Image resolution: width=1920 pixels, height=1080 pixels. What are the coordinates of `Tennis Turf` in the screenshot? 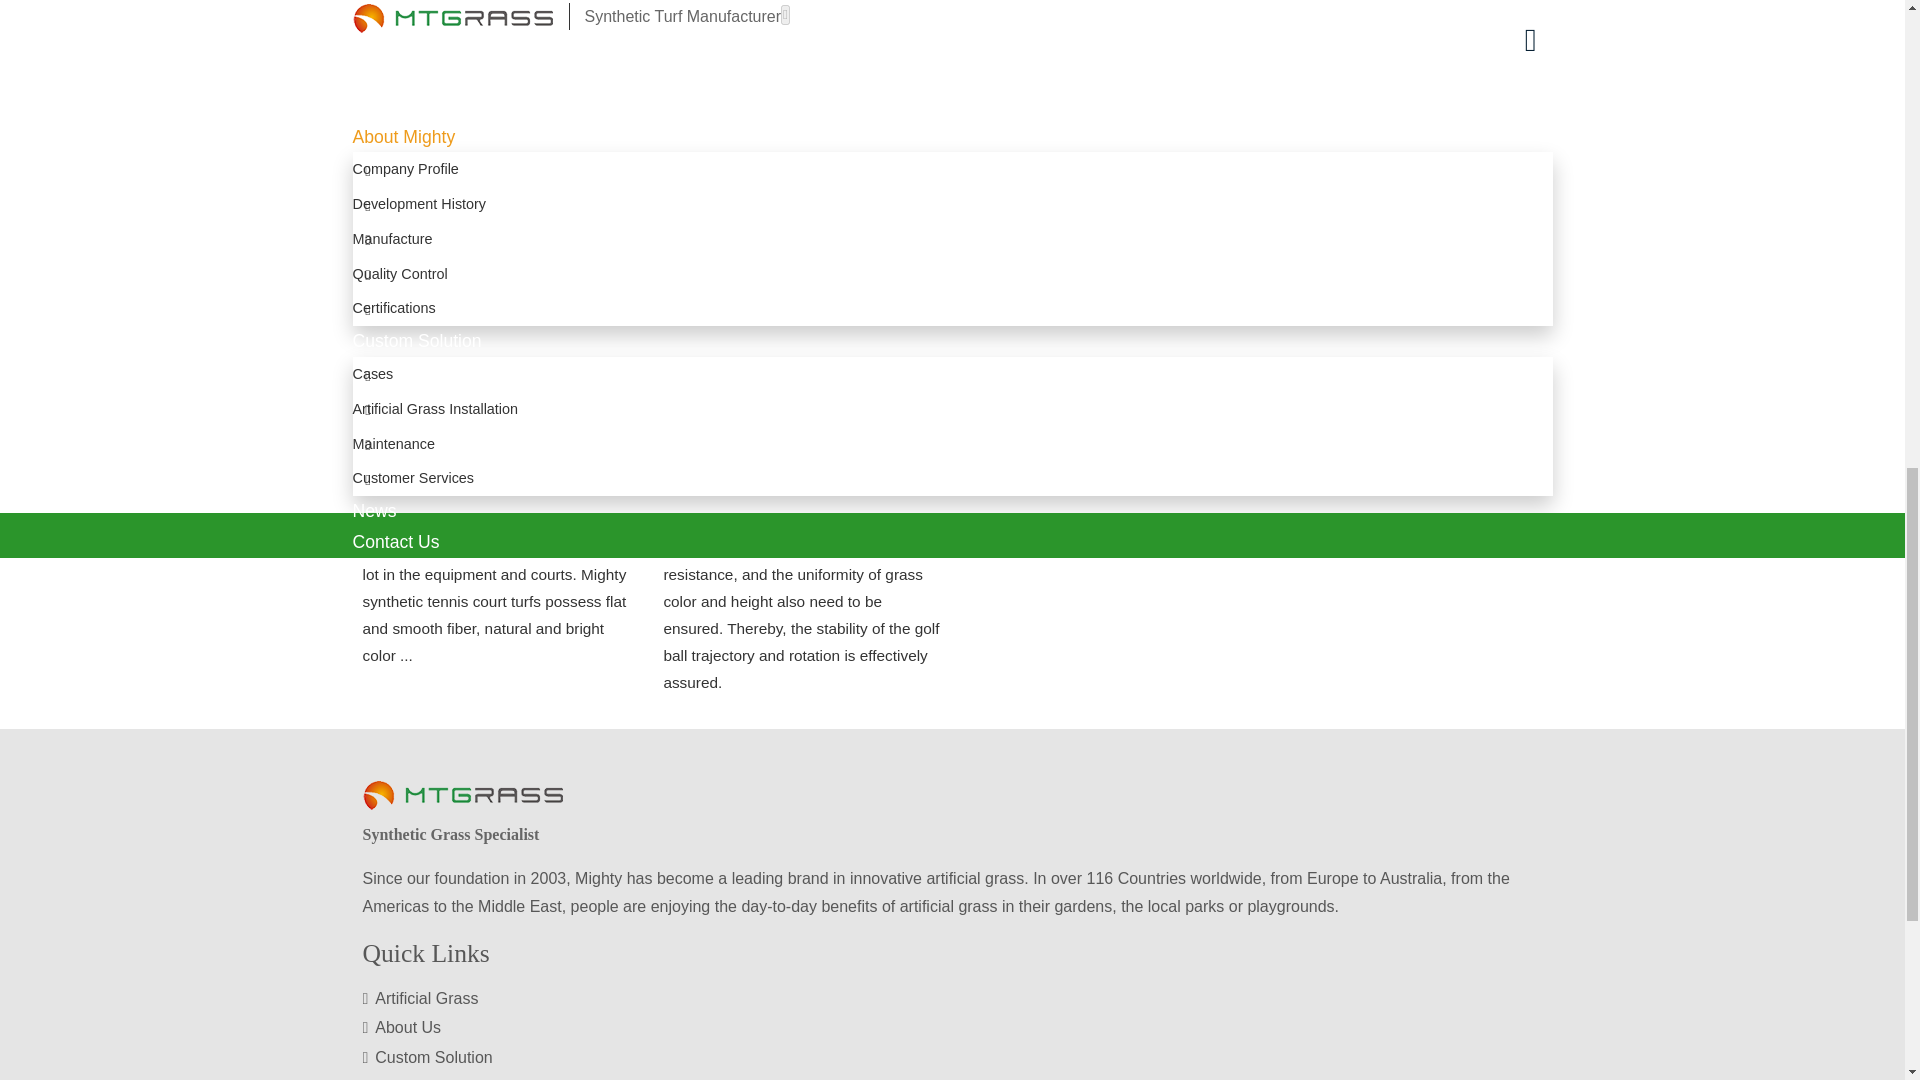 It's located at (500, 418).